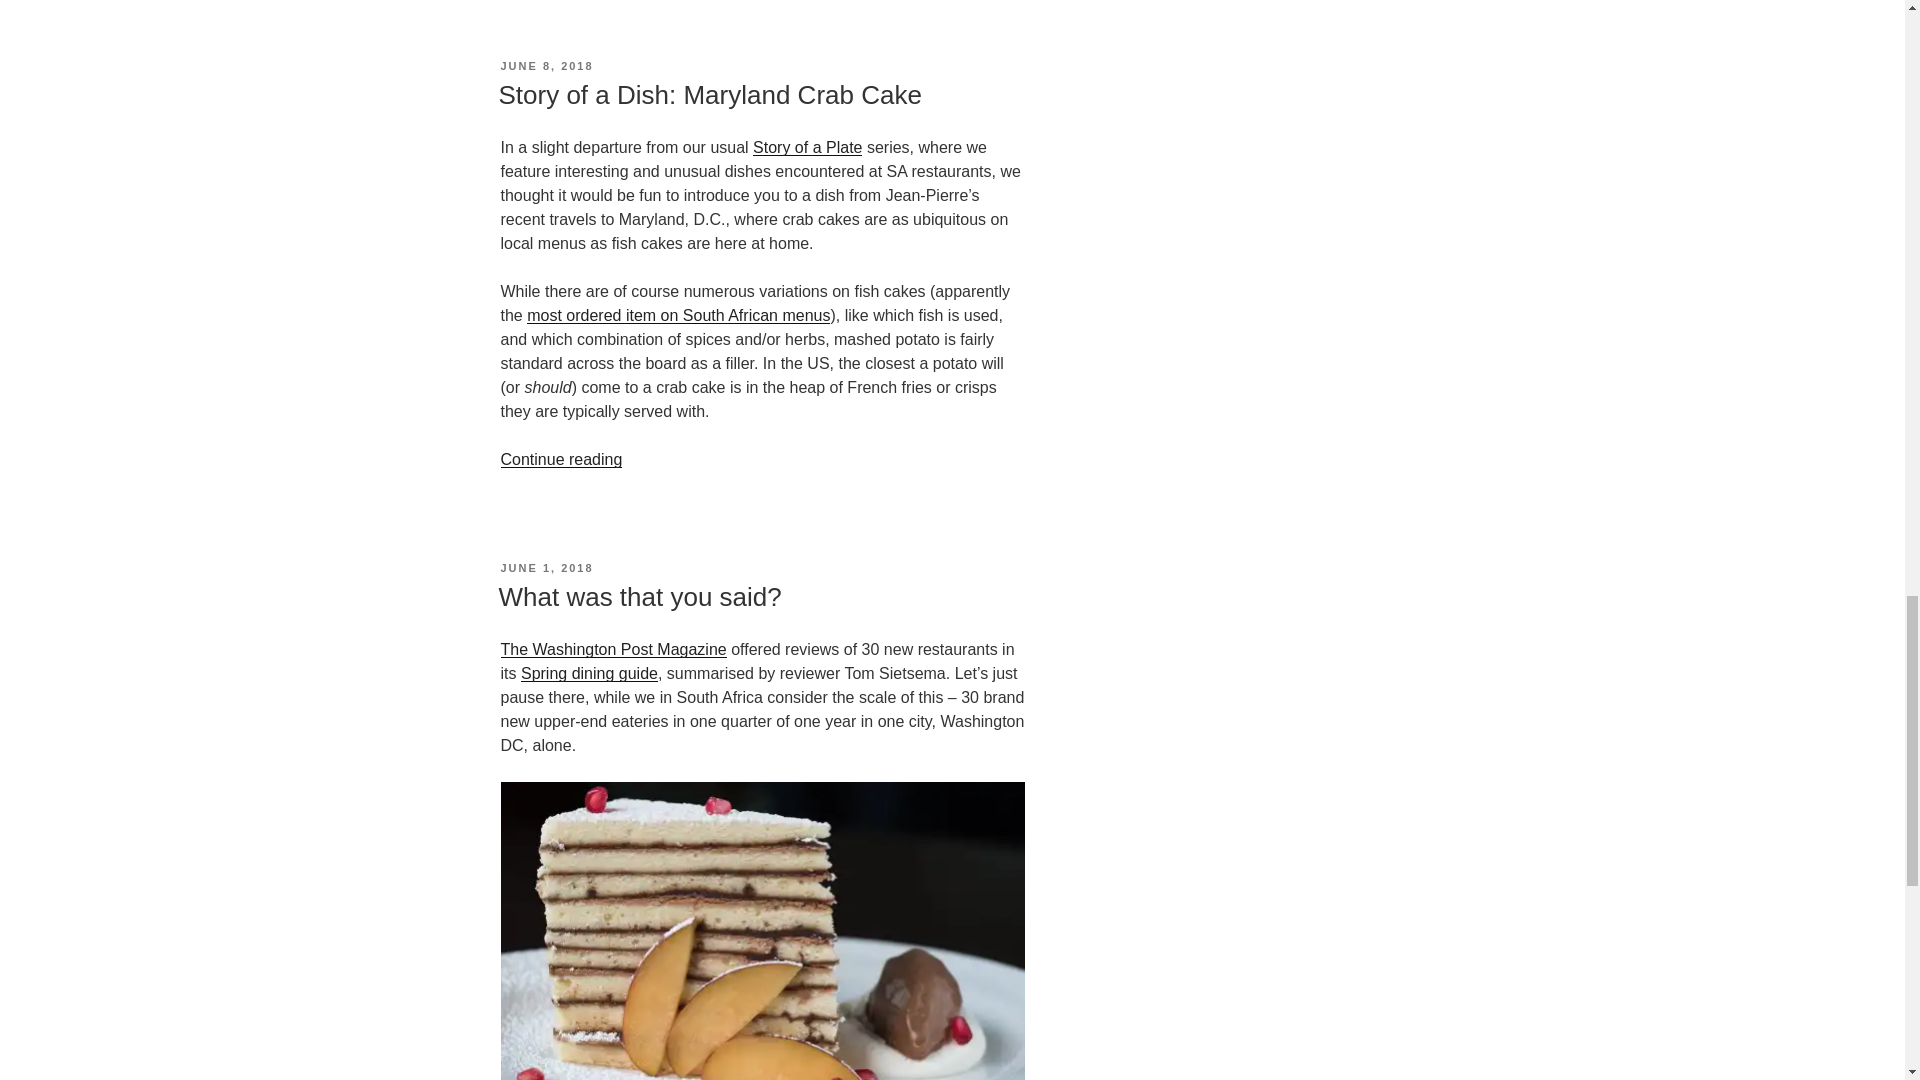  Describe the element at coordinates (678, 315) in the screenshot. I see `most ordered item on South African menus` at that location.